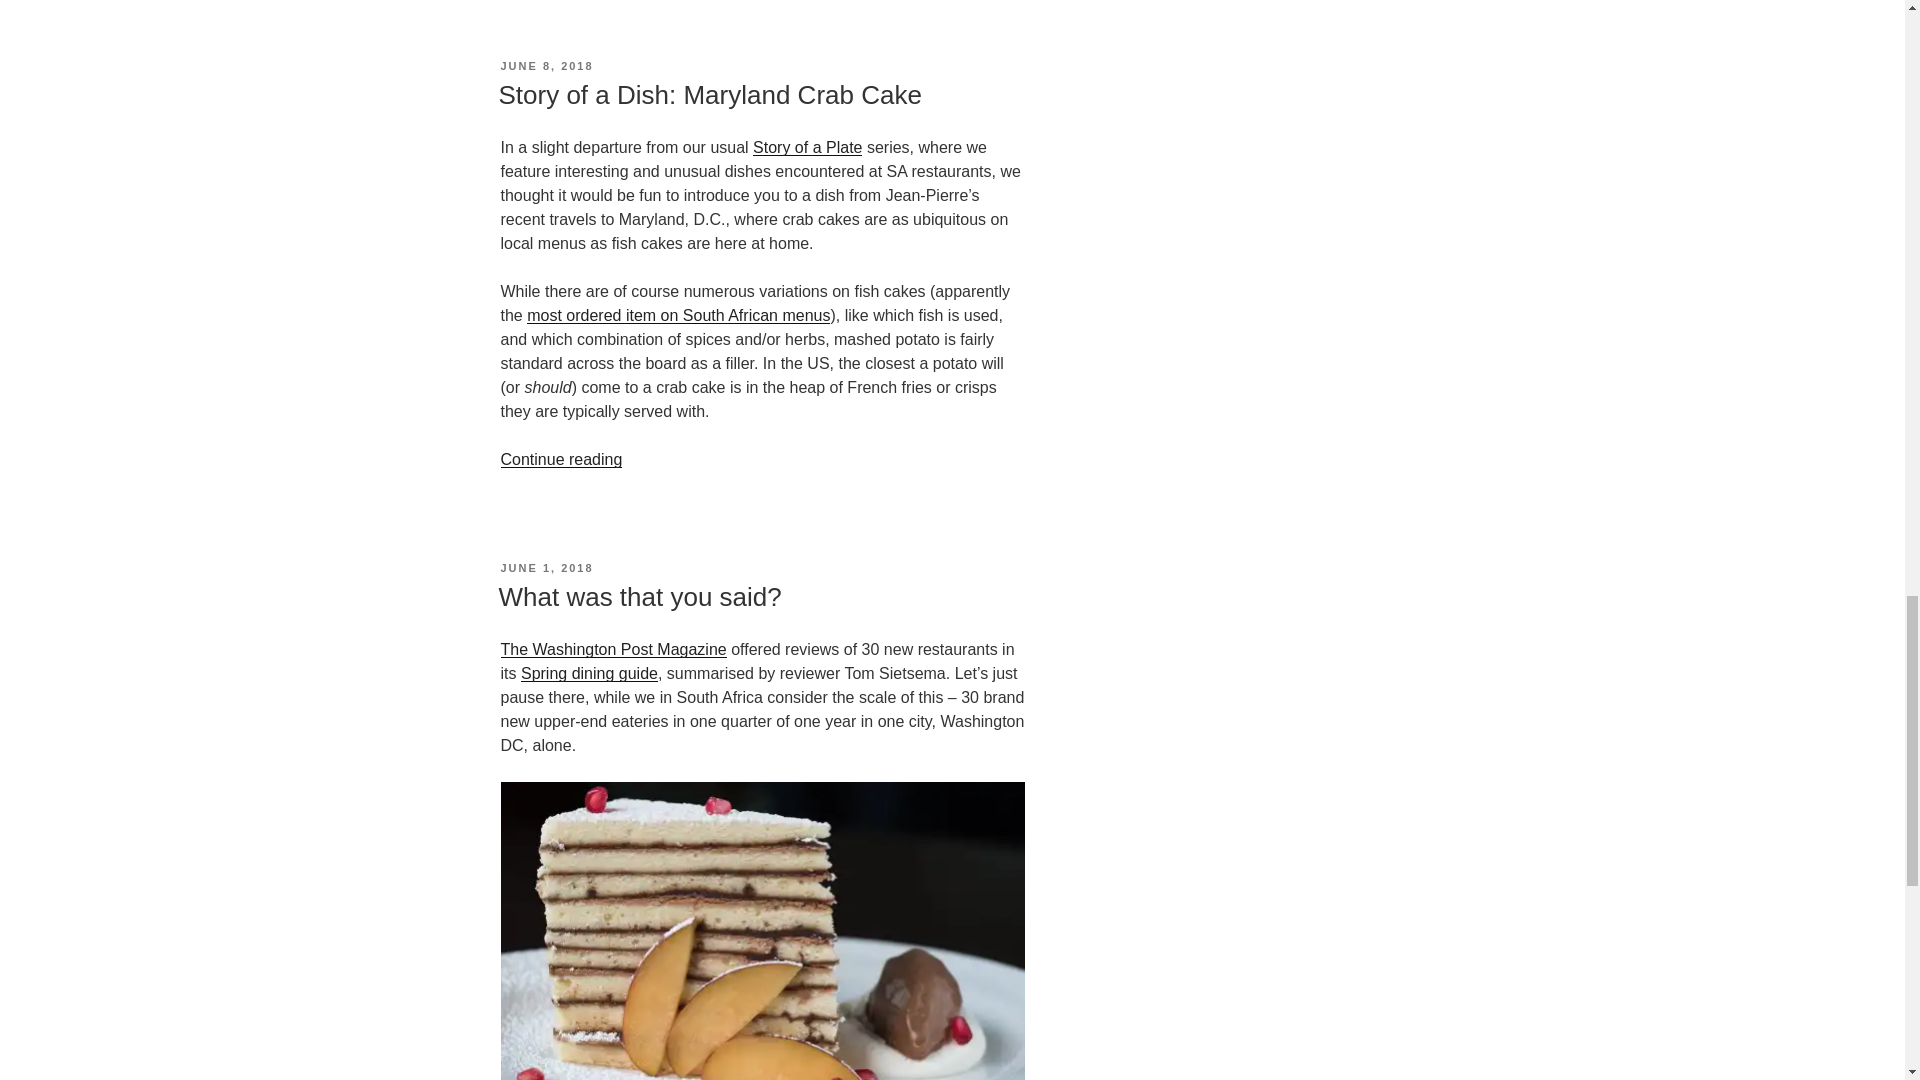  Describe the element at coordinates (678, 315) in the screenshot. I see `most ordered item on South African menus` at that location.